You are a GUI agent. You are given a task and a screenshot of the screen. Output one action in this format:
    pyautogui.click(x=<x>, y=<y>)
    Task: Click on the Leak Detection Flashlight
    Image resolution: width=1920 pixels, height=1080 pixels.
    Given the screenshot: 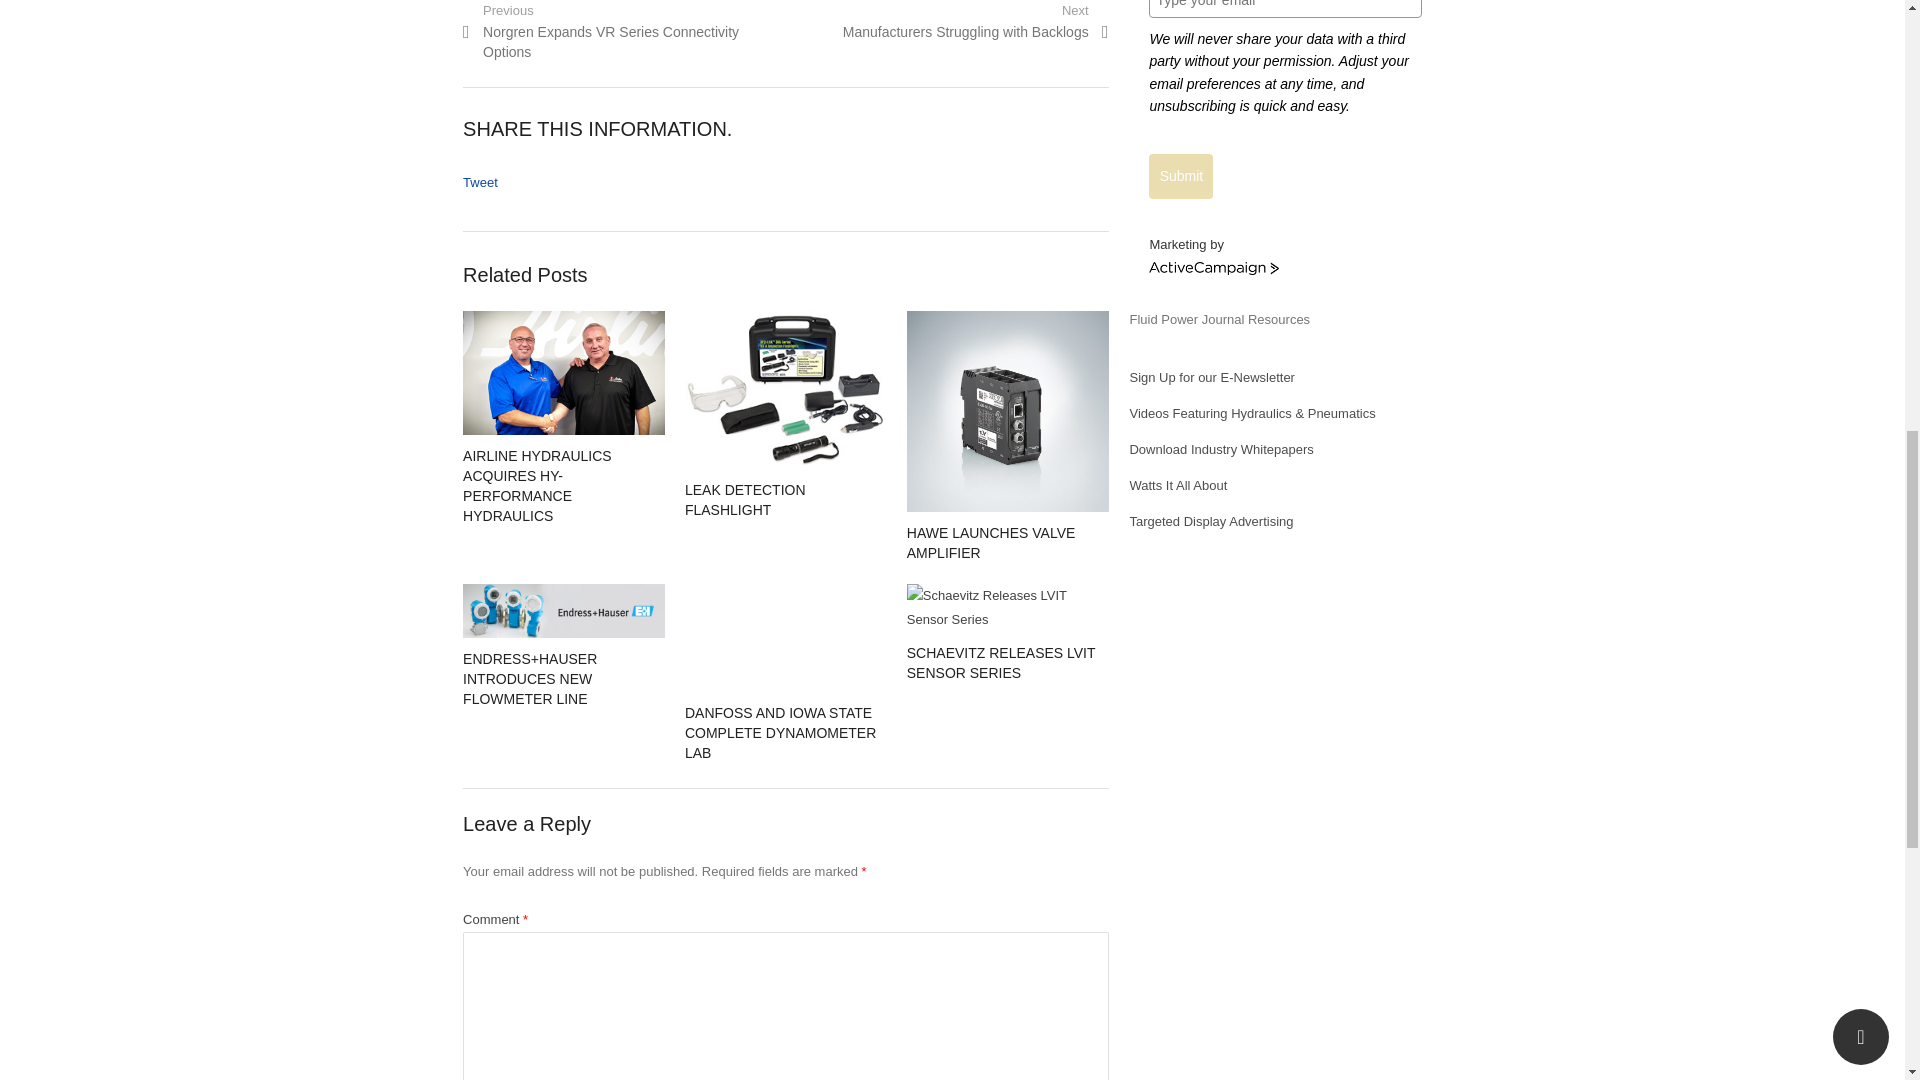 What is the action you would take?
    pyautogui.click(x=786, y=390)
    